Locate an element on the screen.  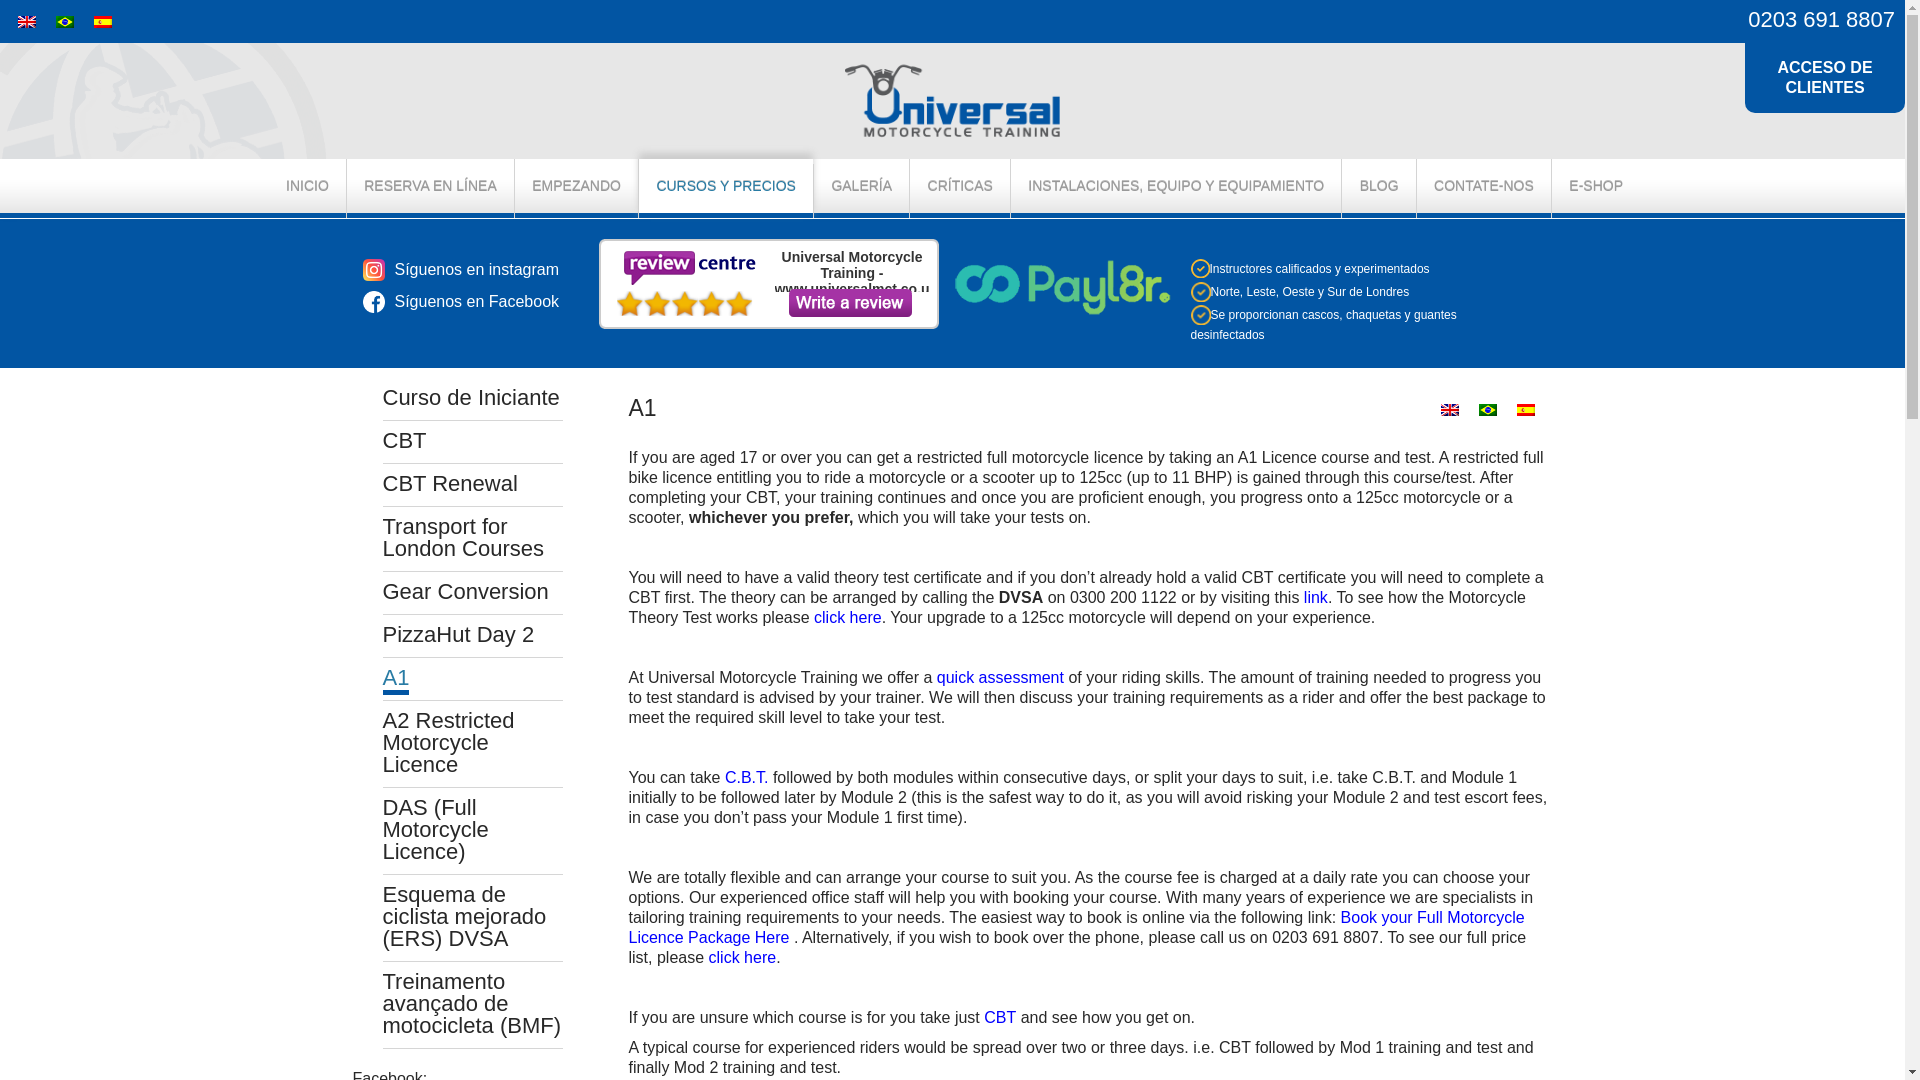
CONTATE-NOS is located at coordinates (1484, 188).